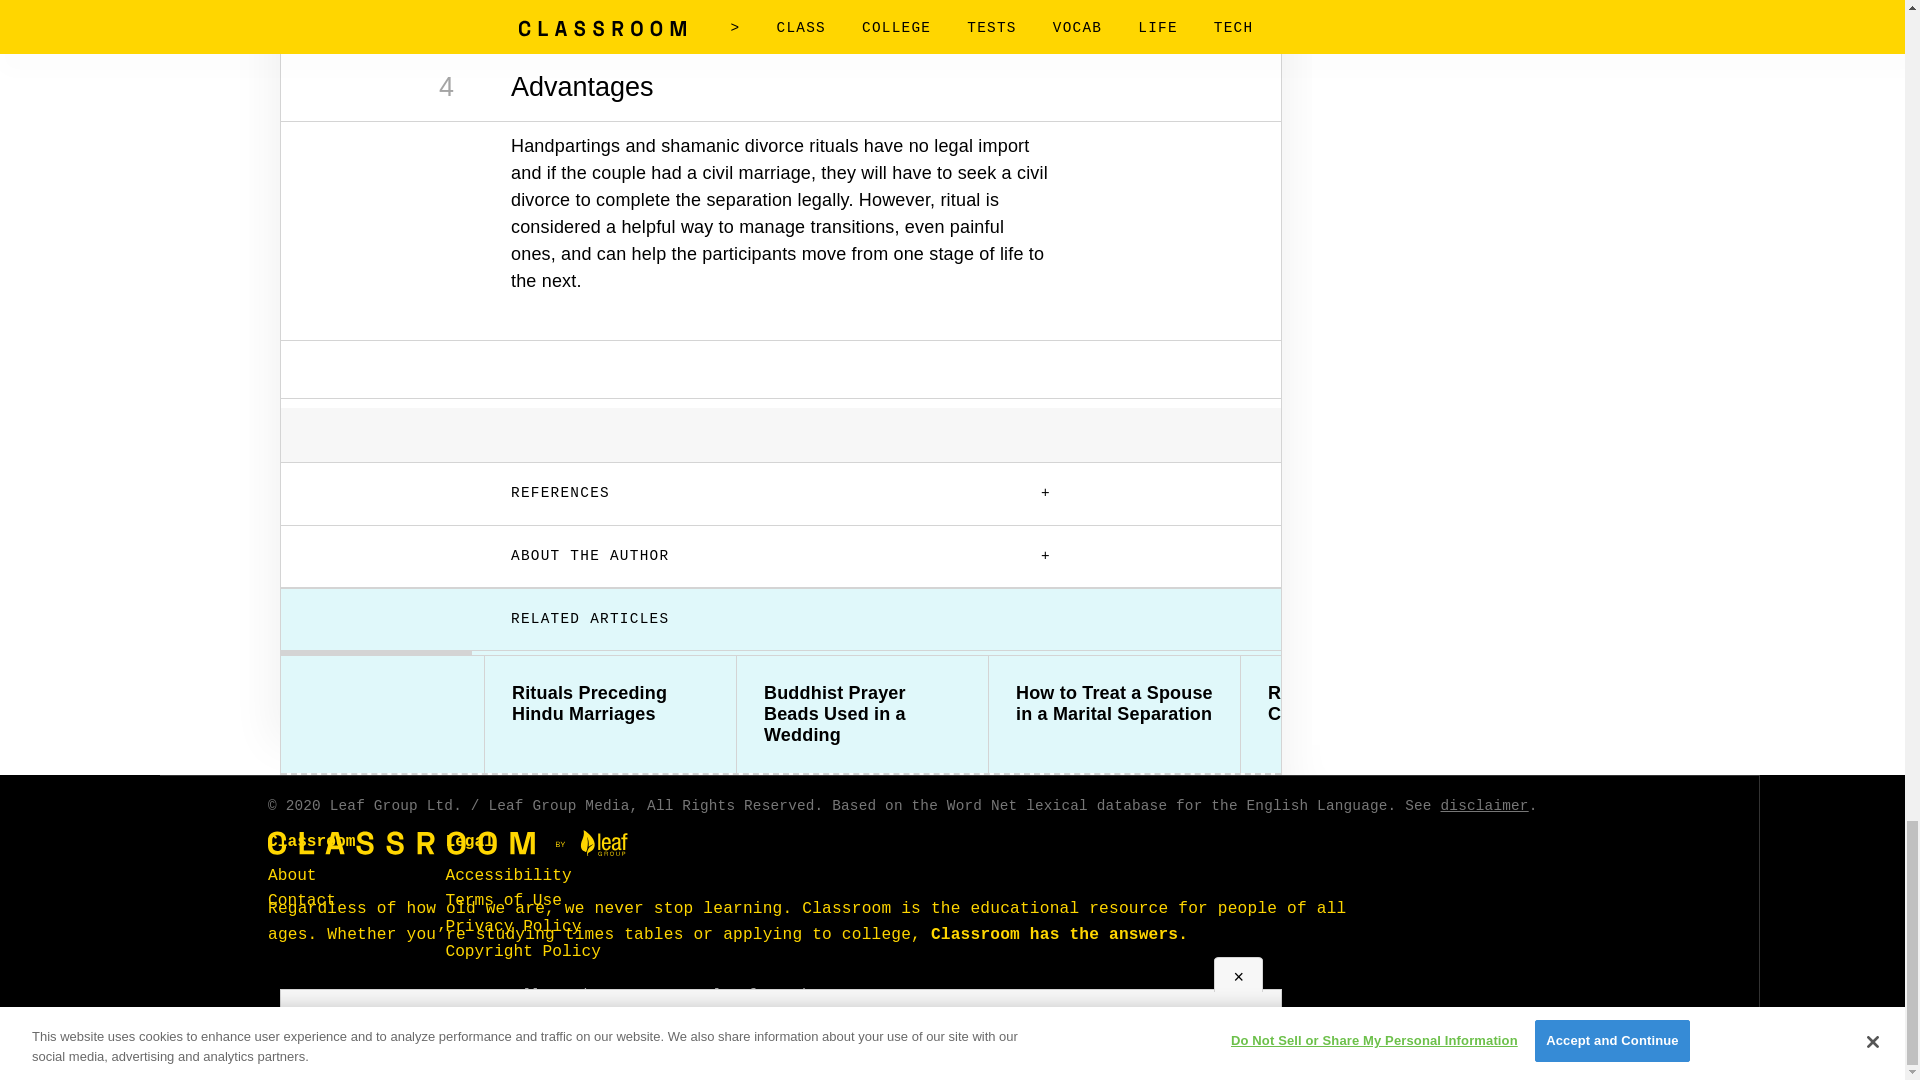 The height and width of the screenshot is (1080, 1920). What do you see at coordinates (862, 714) in the screenshot?
I see `Buddhist Prayer Beads Used in a Wedding` at bounding box center [862, 714].